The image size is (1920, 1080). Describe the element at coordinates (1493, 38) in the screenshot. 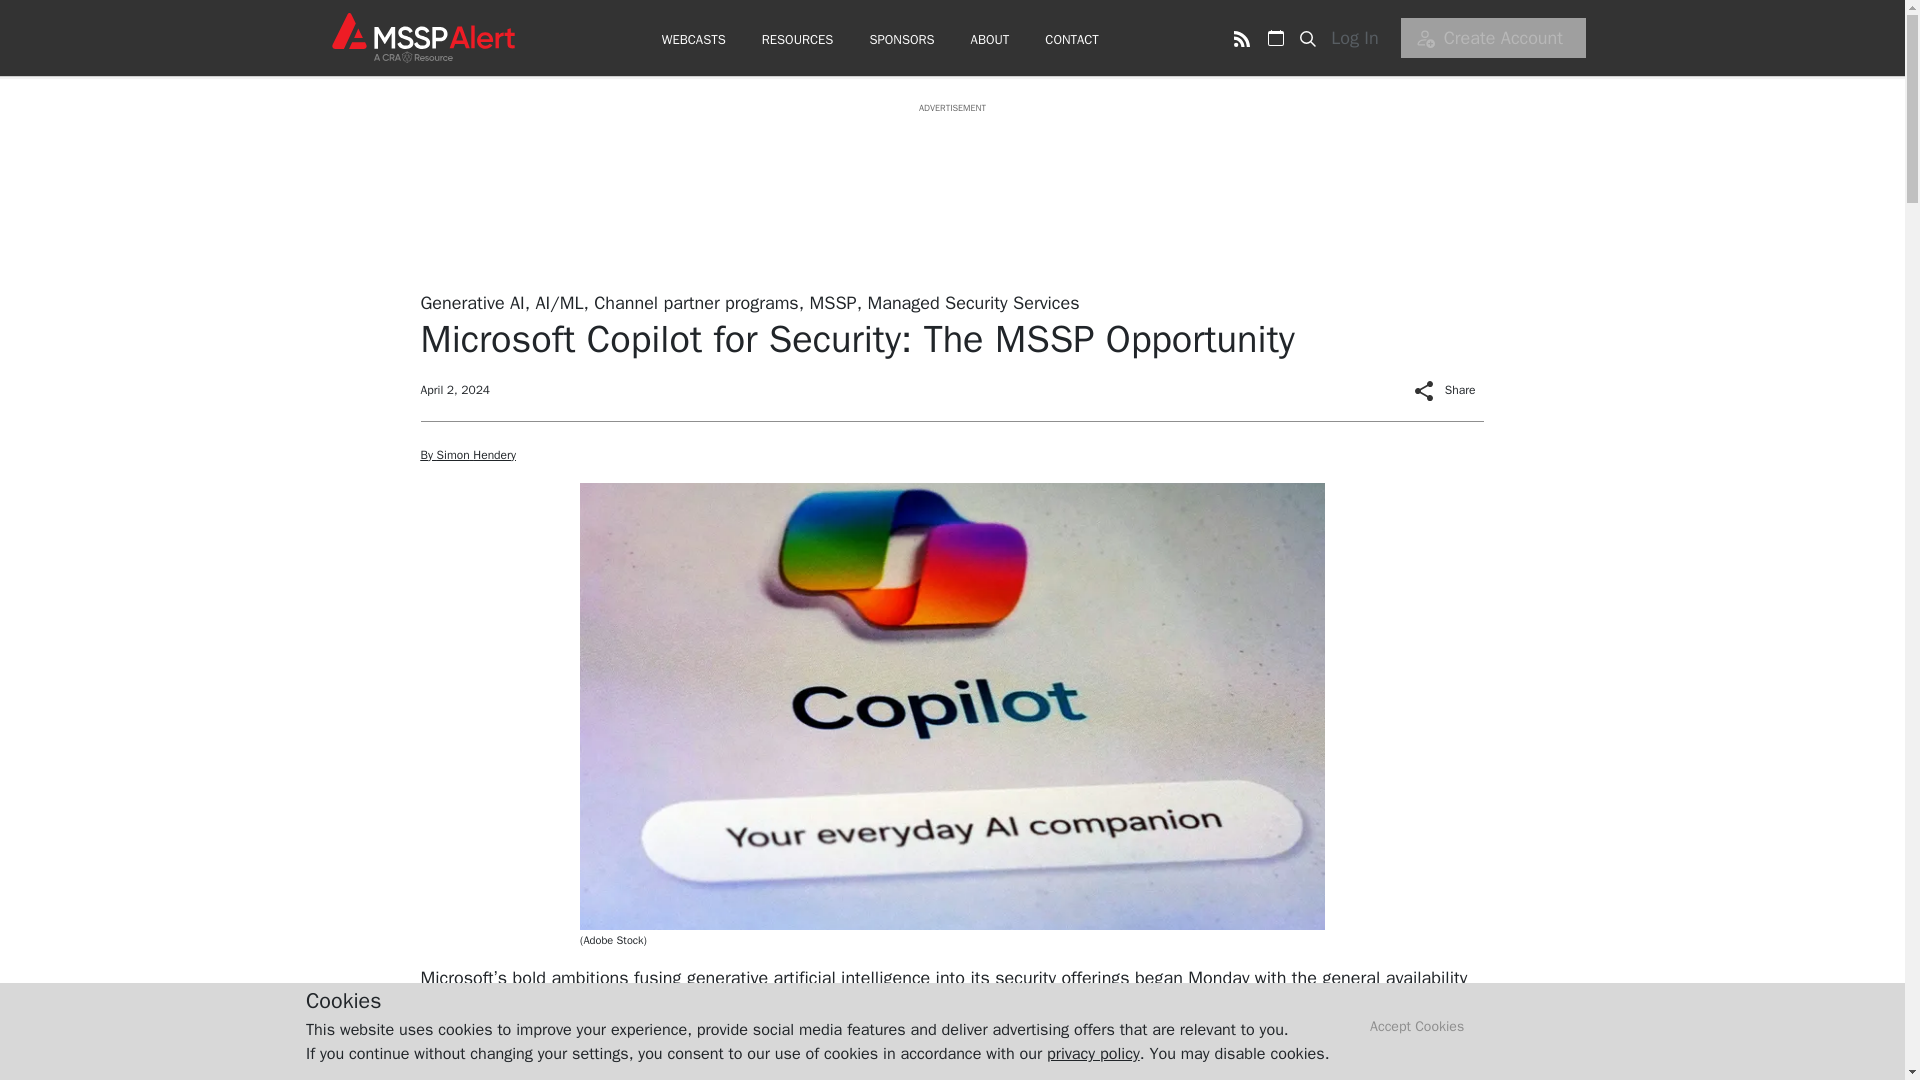

I see `Create Account` at that location.